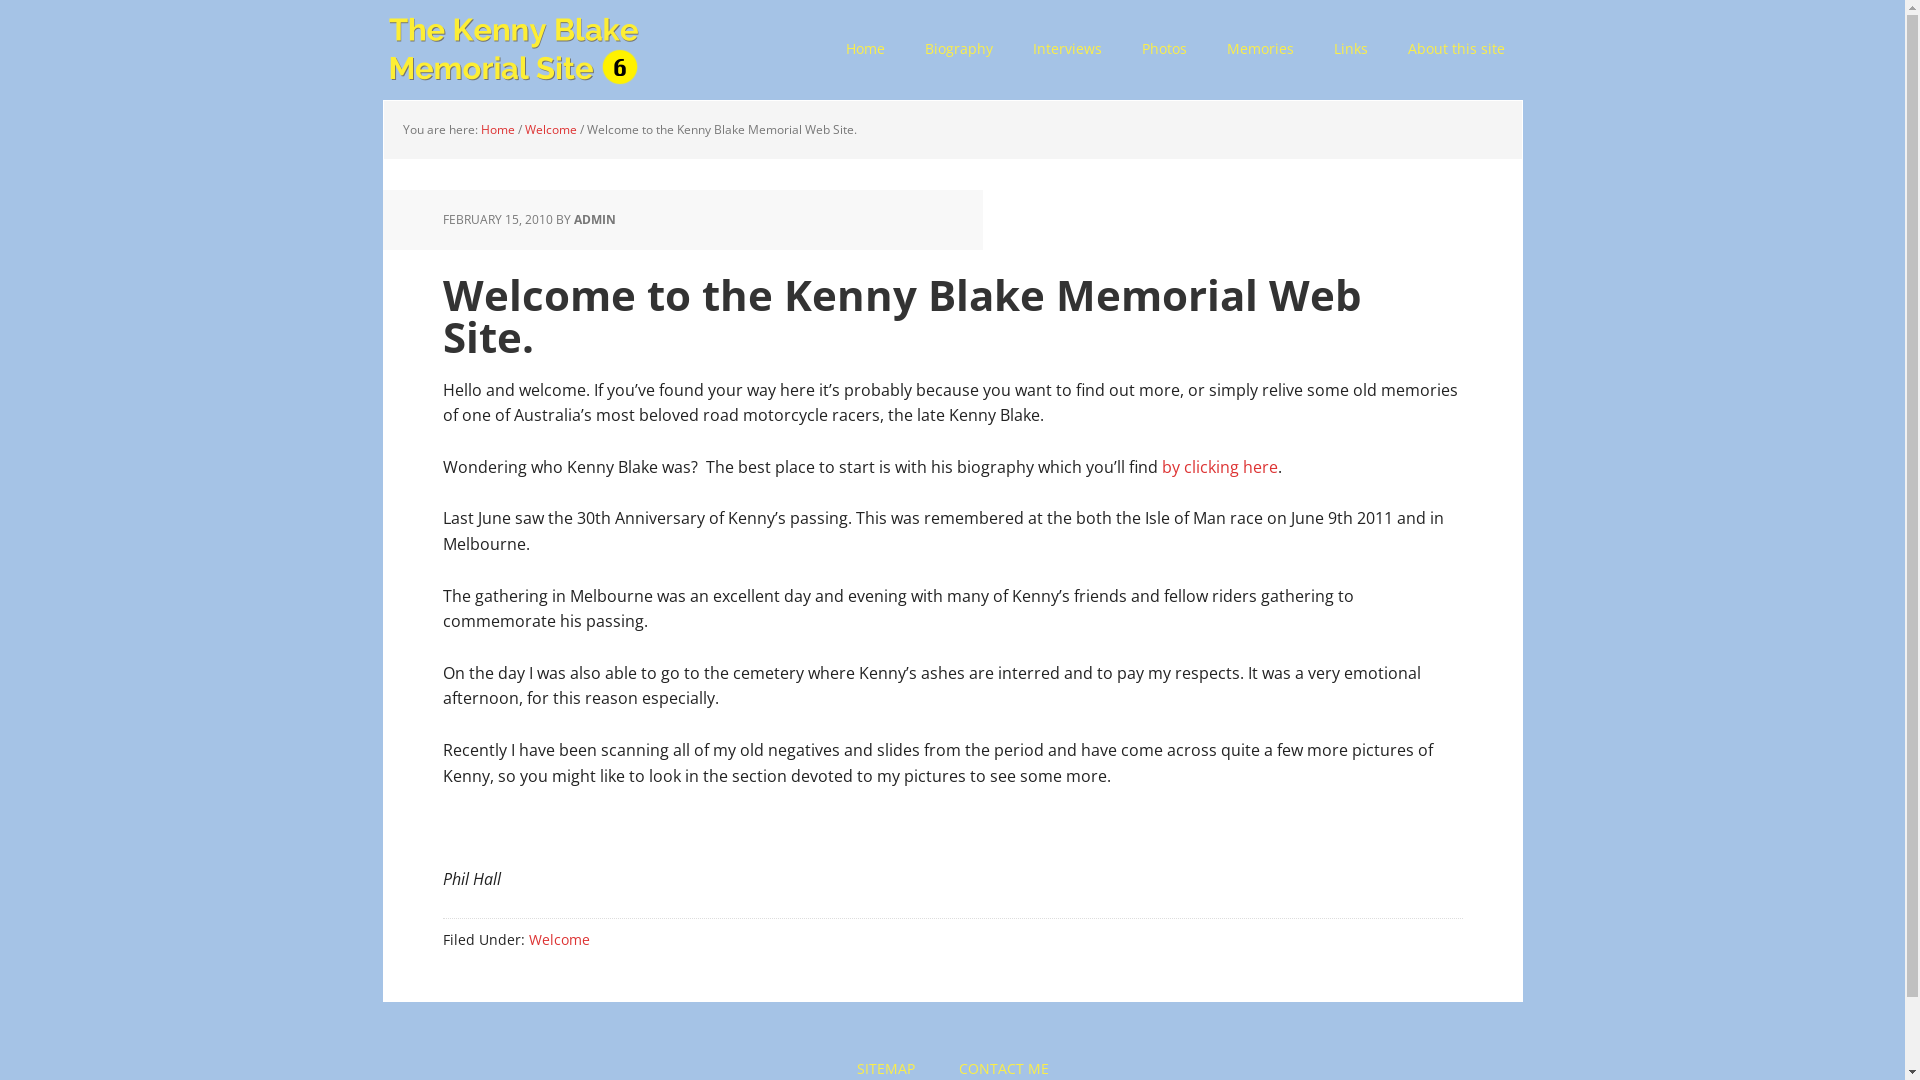 The width and height of the screenshot is (1920, 1080). What do you see at coordinates (958, 50) in the screenshot?
I see `Biography` at bounding box center [958, 50].